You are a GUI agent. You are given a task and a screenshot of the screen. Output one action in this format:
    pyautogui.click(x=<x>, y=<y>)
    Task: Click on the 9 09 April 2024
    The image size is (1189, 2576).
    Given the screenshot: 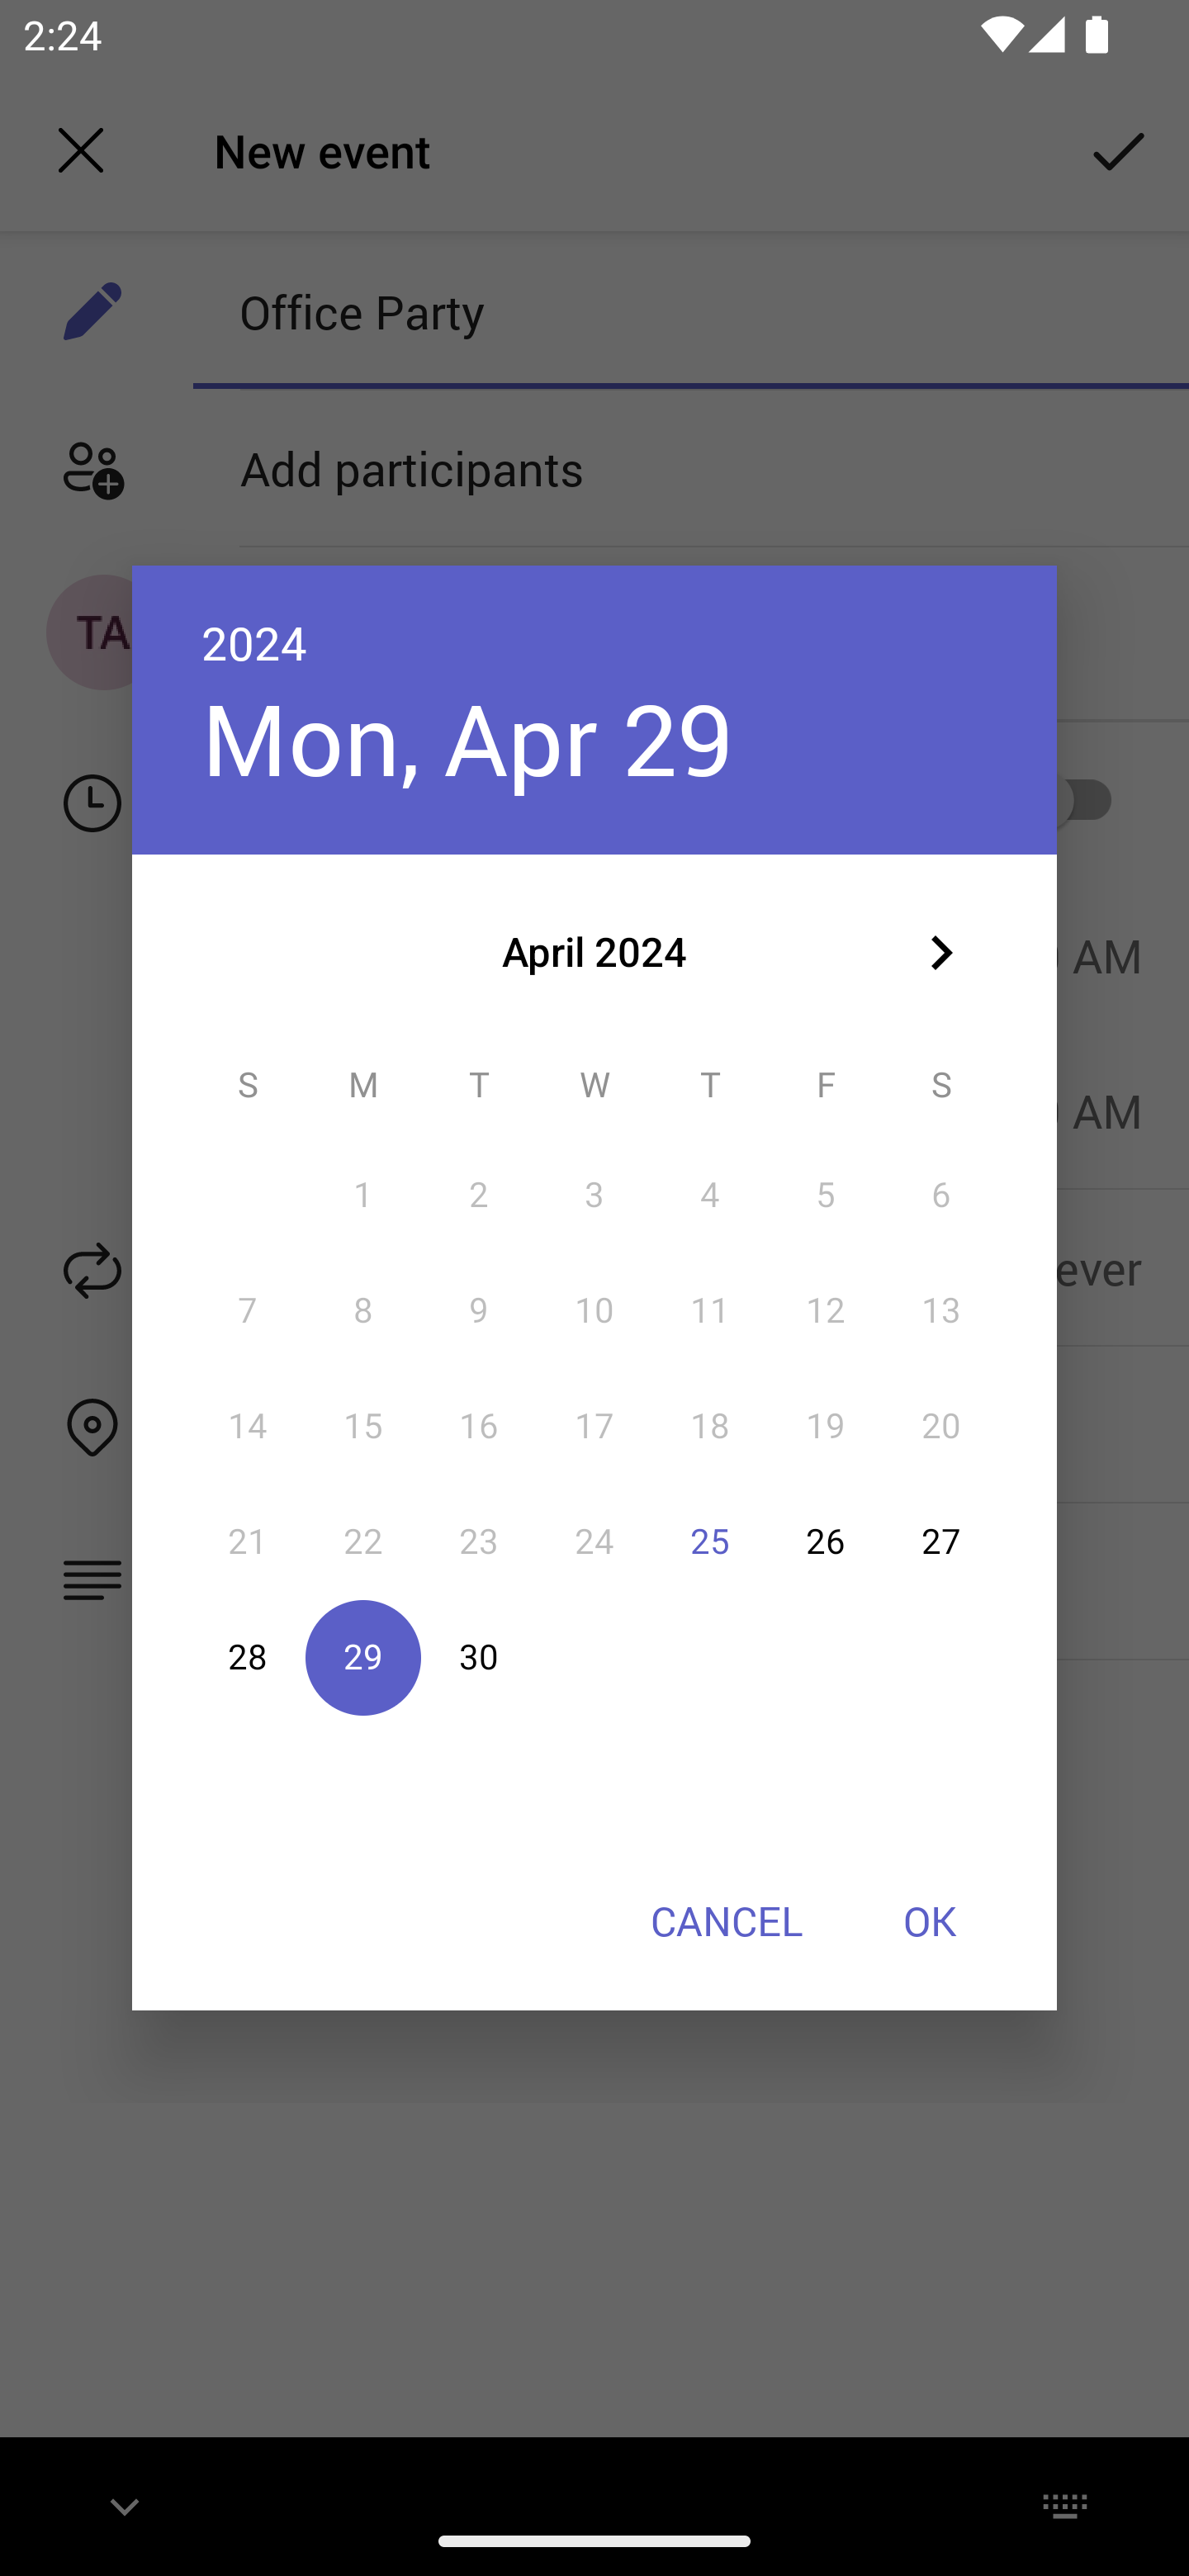 What is the action you would take?
    pyautogui.click(x=478, y=1311)
    